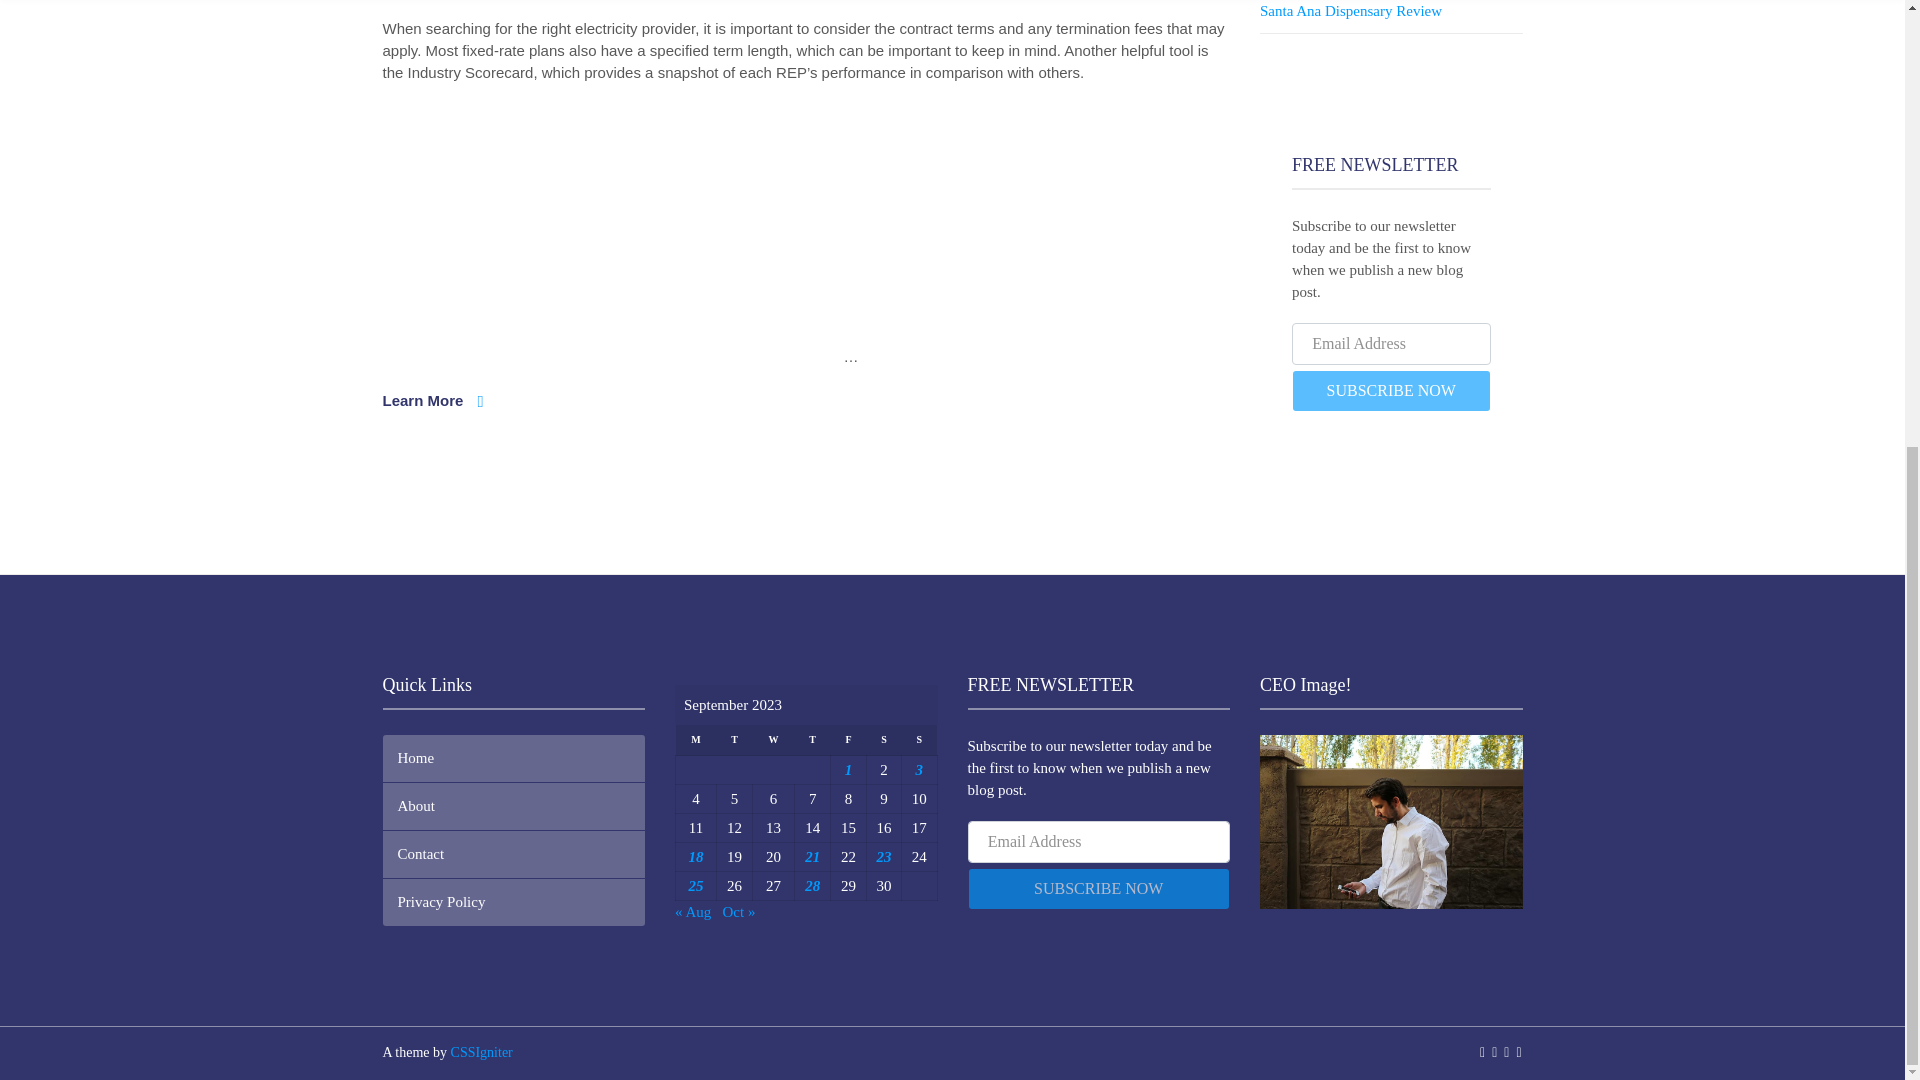 The image size is (1920, 1080). What do you see at coordinates (514, 902) in the screenshot?
I see `Privacy Policy` at bounding box center [514, 902].